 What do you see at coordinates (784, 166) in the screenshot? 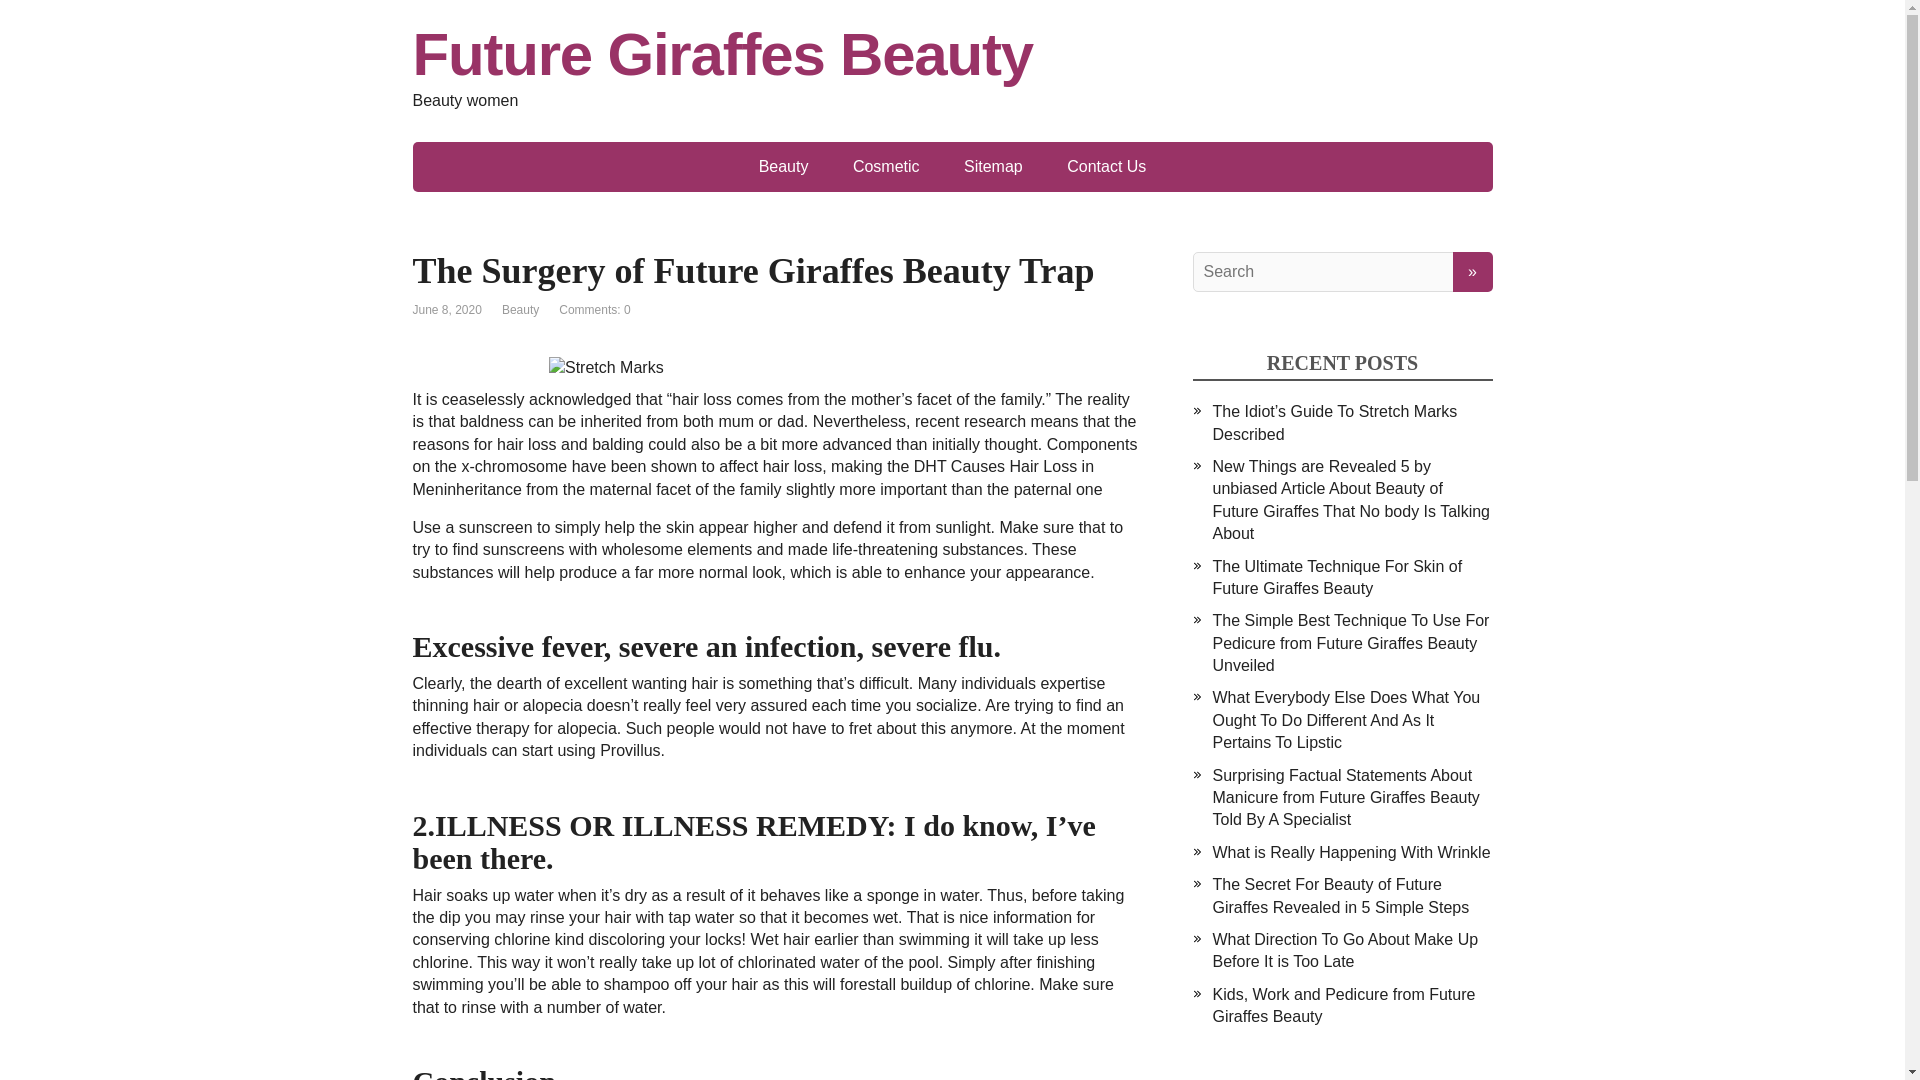
I see `Beauty` at bounding box center [784, 166].